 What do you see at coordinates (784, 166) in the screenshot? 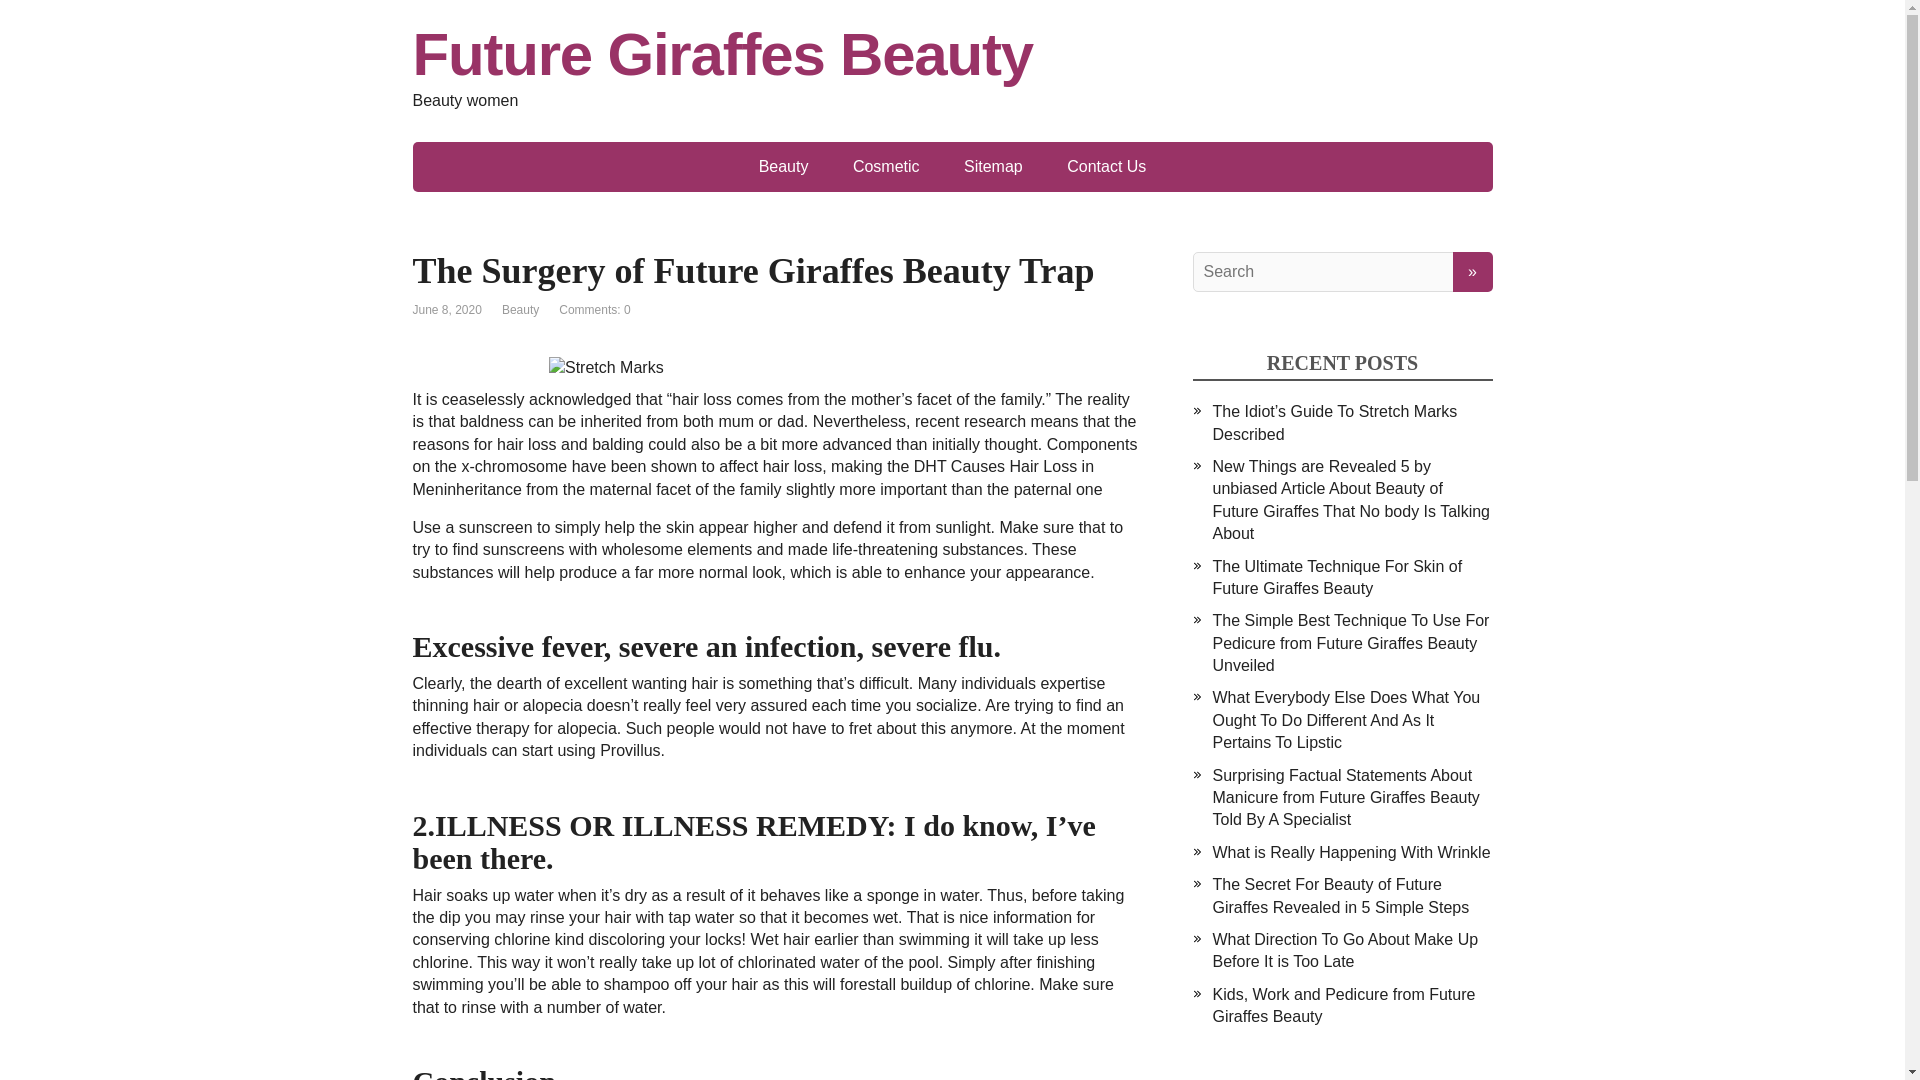
I see `Beauty` at bounding box center [784, 166].